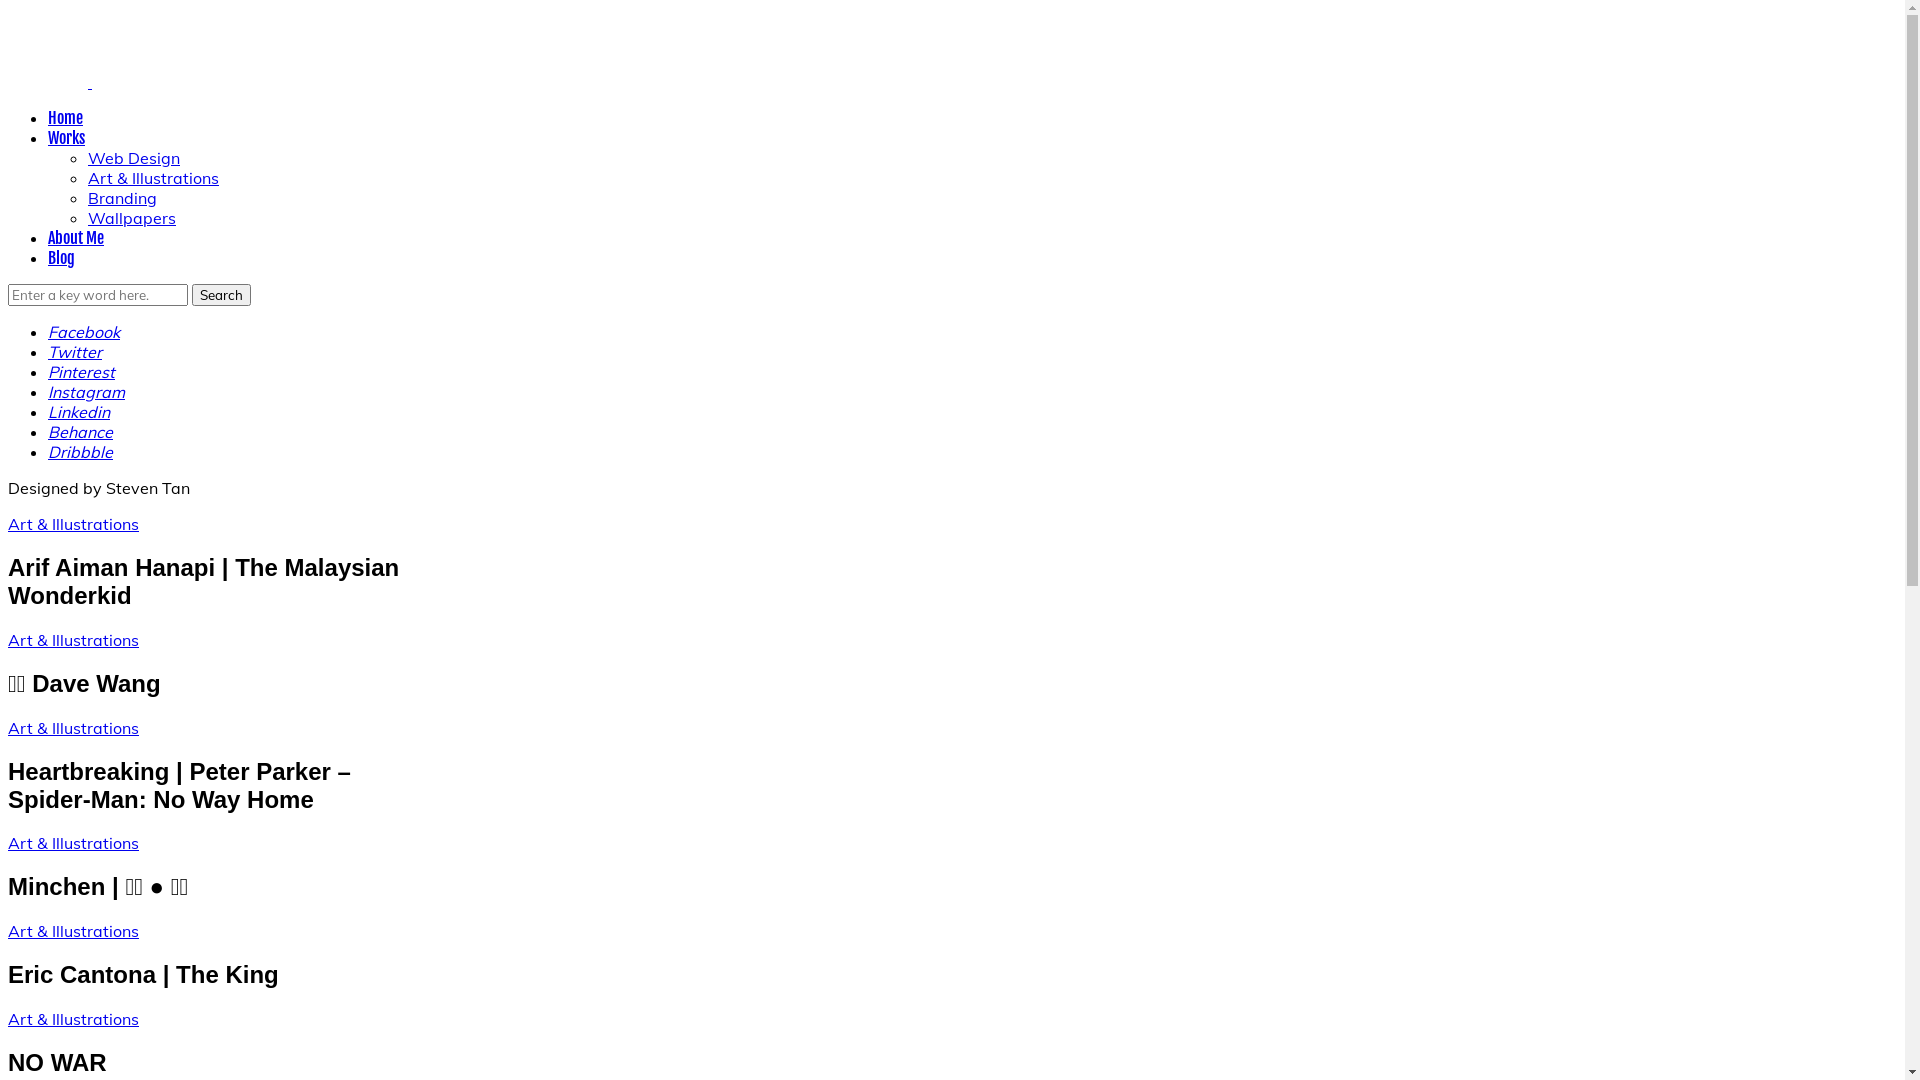 This screenshot has width=1920, height=1080. What do you see at coordinates (79, 412) in the screenshot?
I see `Linkedin` at bounding box center [79, 412].